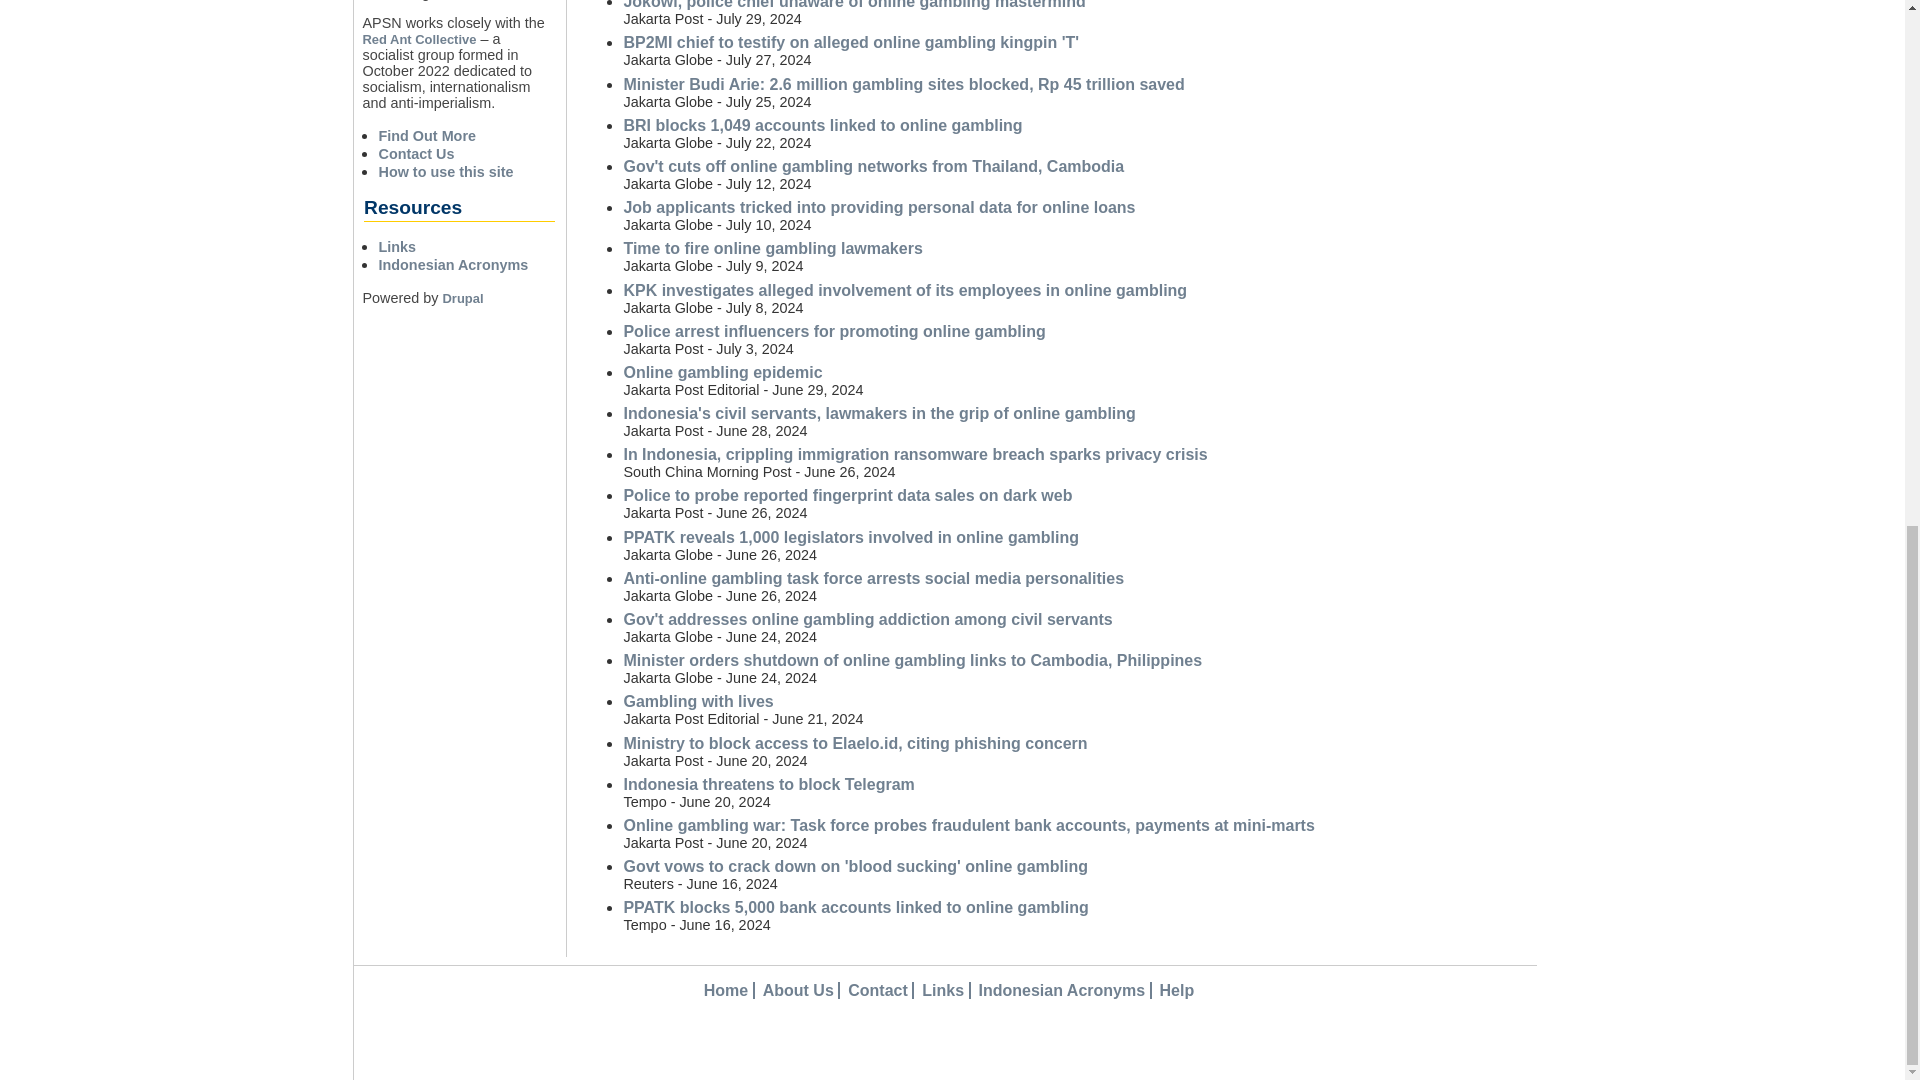  I want to click on Indonesia threatens to block Telegram, so click(768, 784).